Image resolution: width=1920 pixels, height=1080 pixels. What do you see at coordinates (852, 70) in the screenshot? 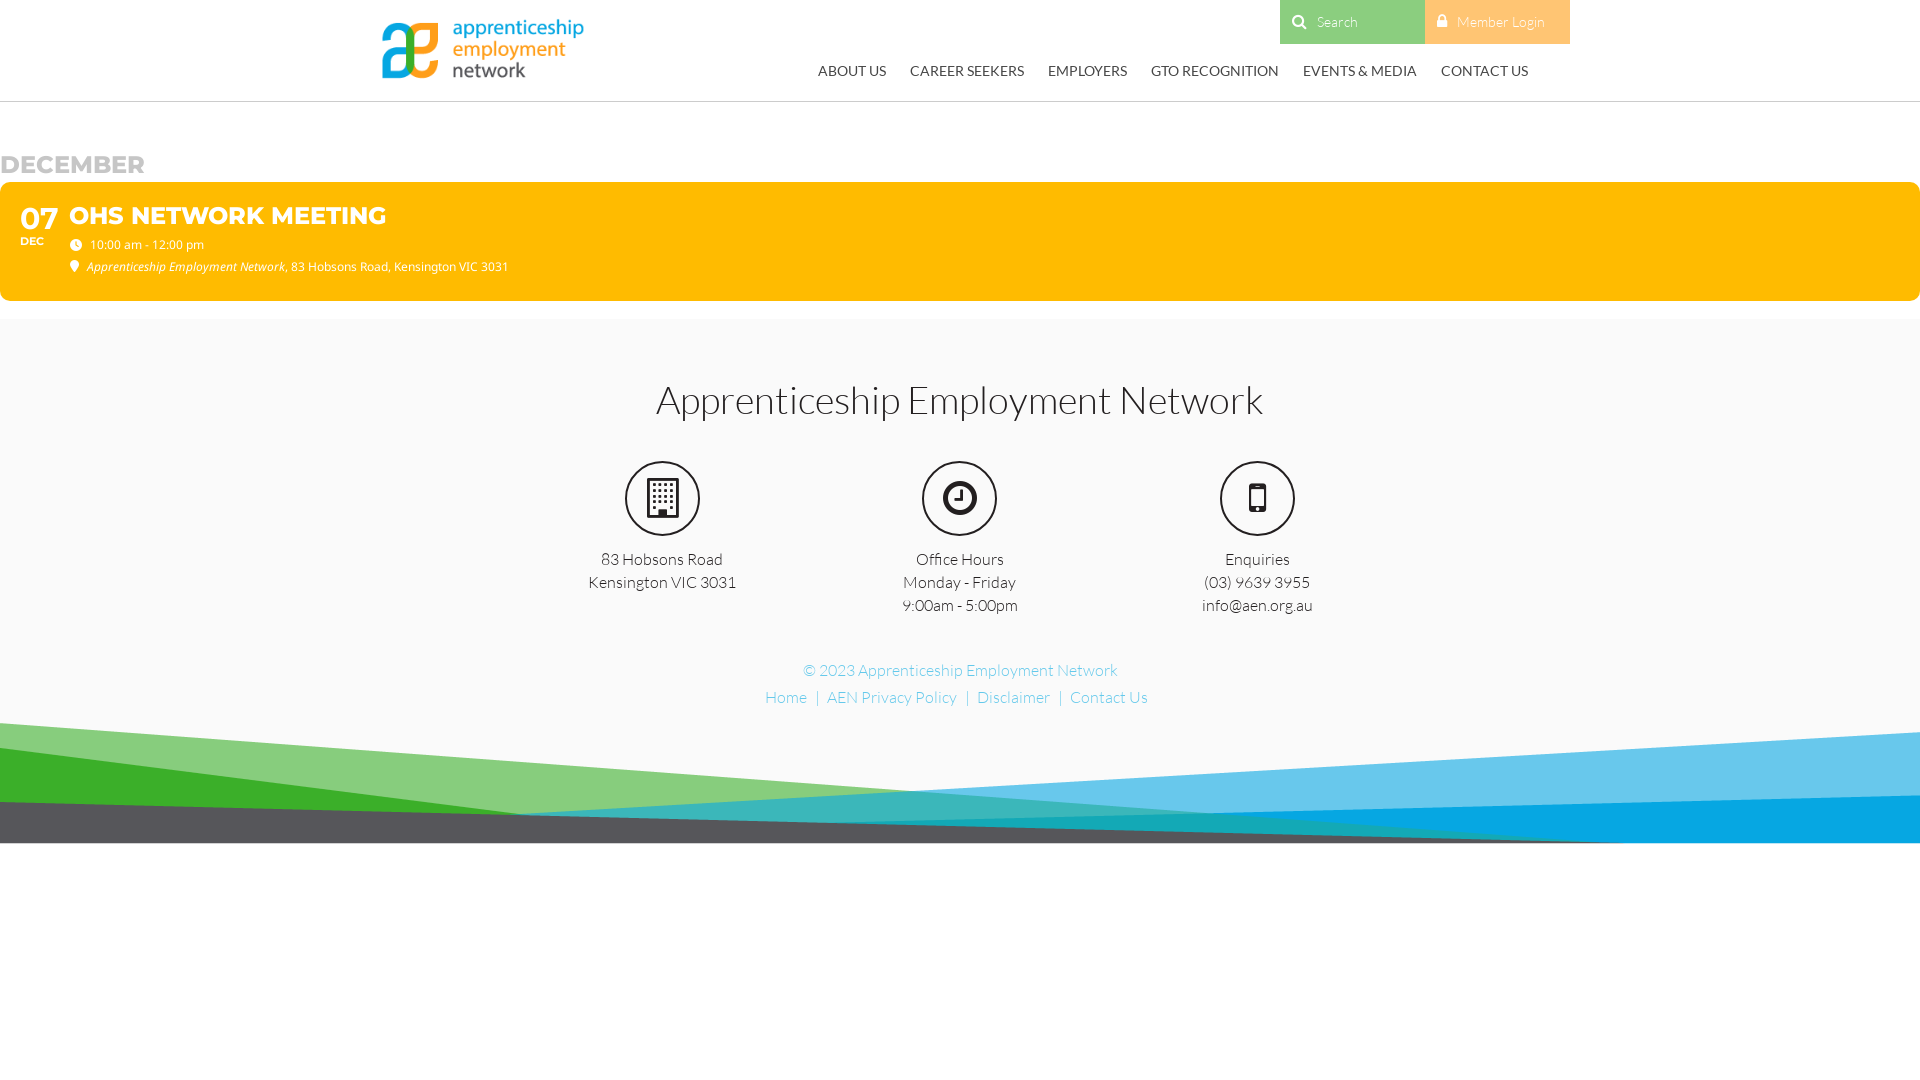
I see `ABOUT US` at bounding box center [852, 70].